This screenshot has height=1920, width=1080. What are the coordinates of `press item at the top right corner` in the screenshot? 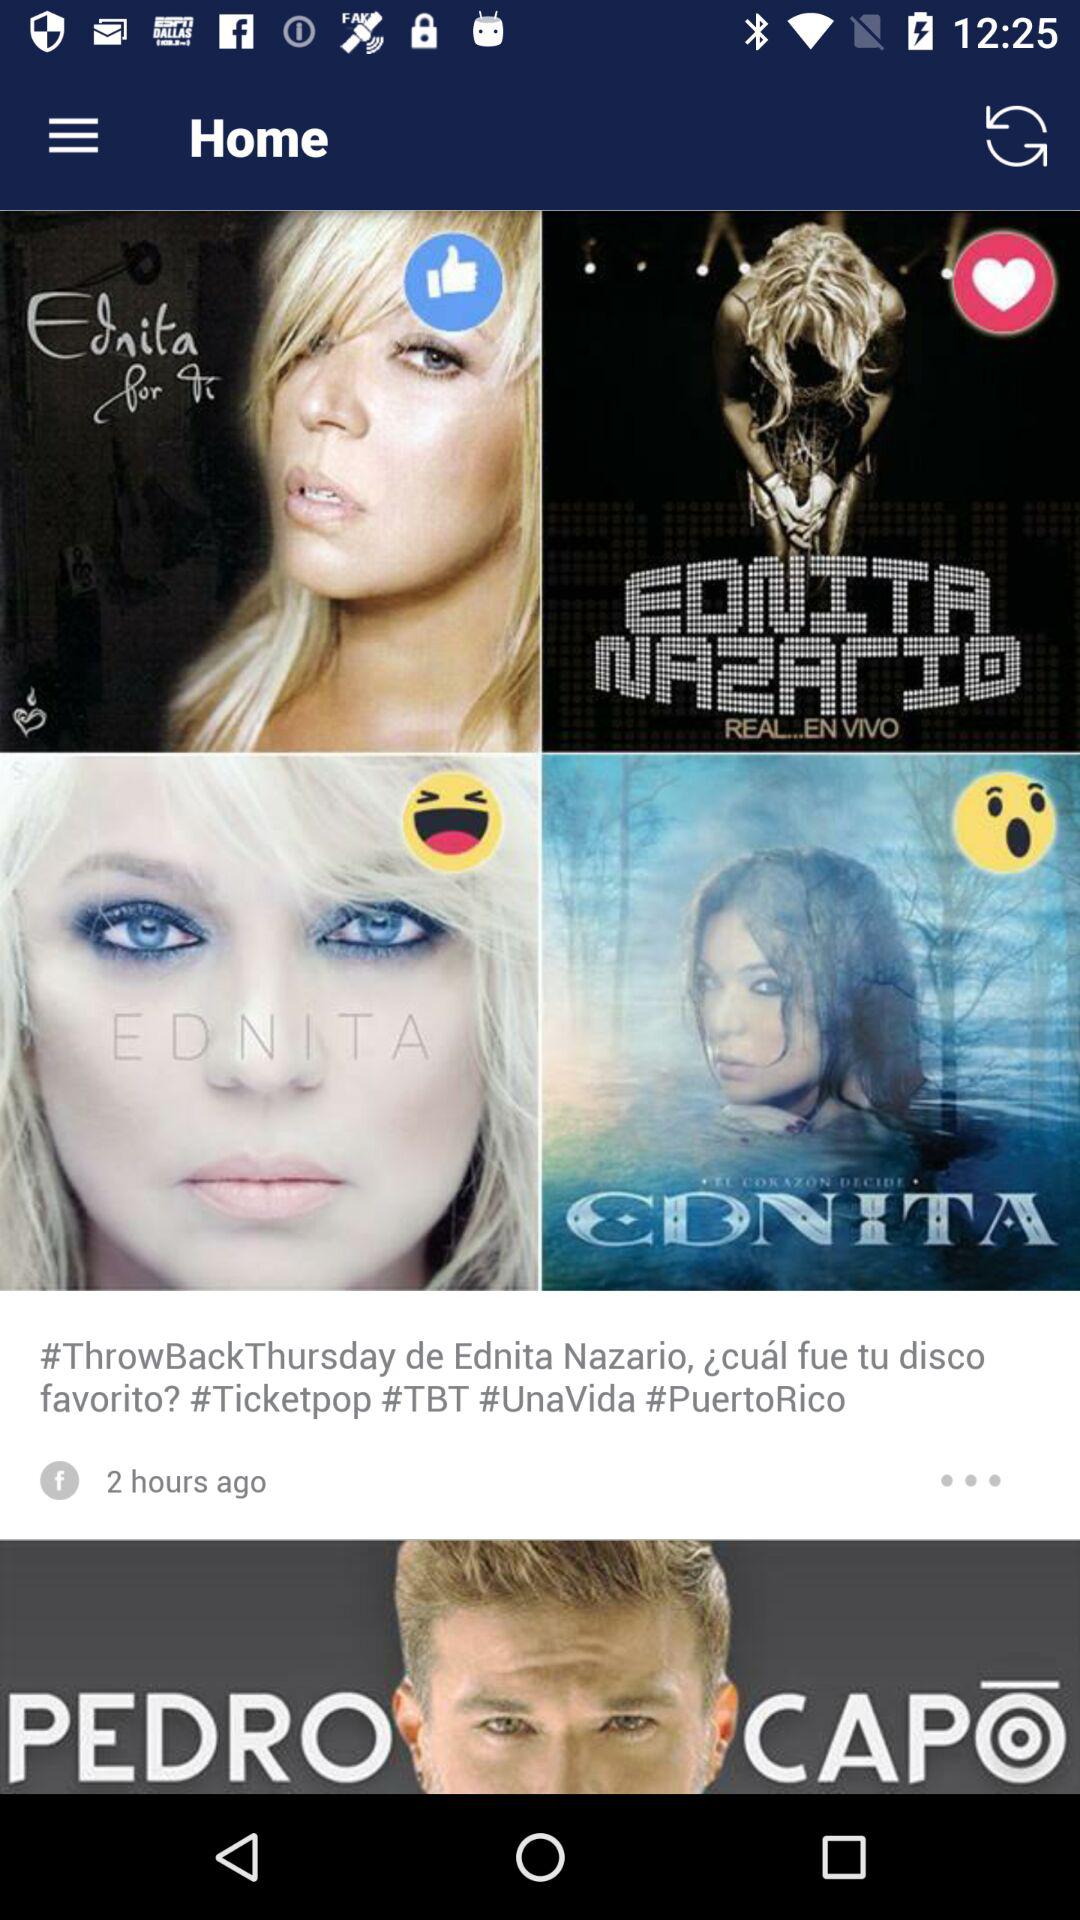 It's located at (1016, 136).